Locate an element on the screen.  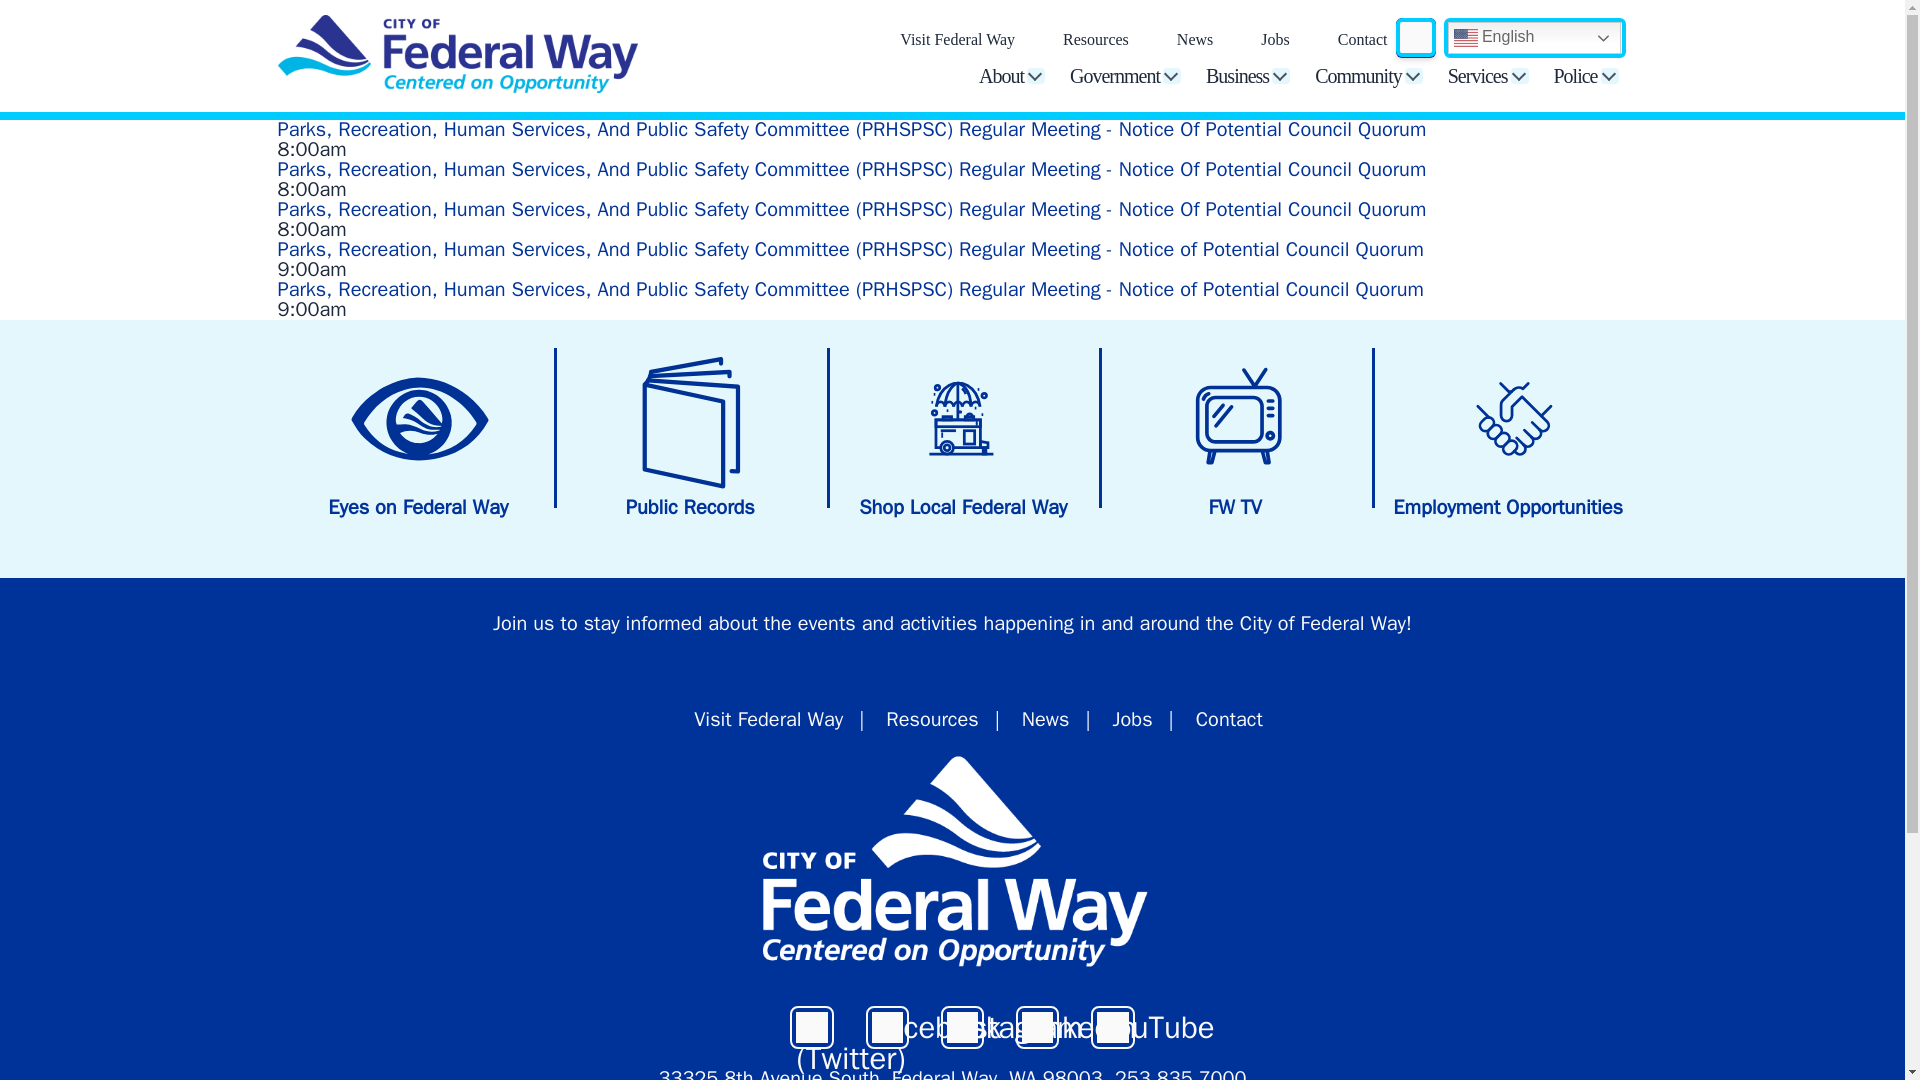
E-Newsletter Sign-up is located at coordinates (524, 624).